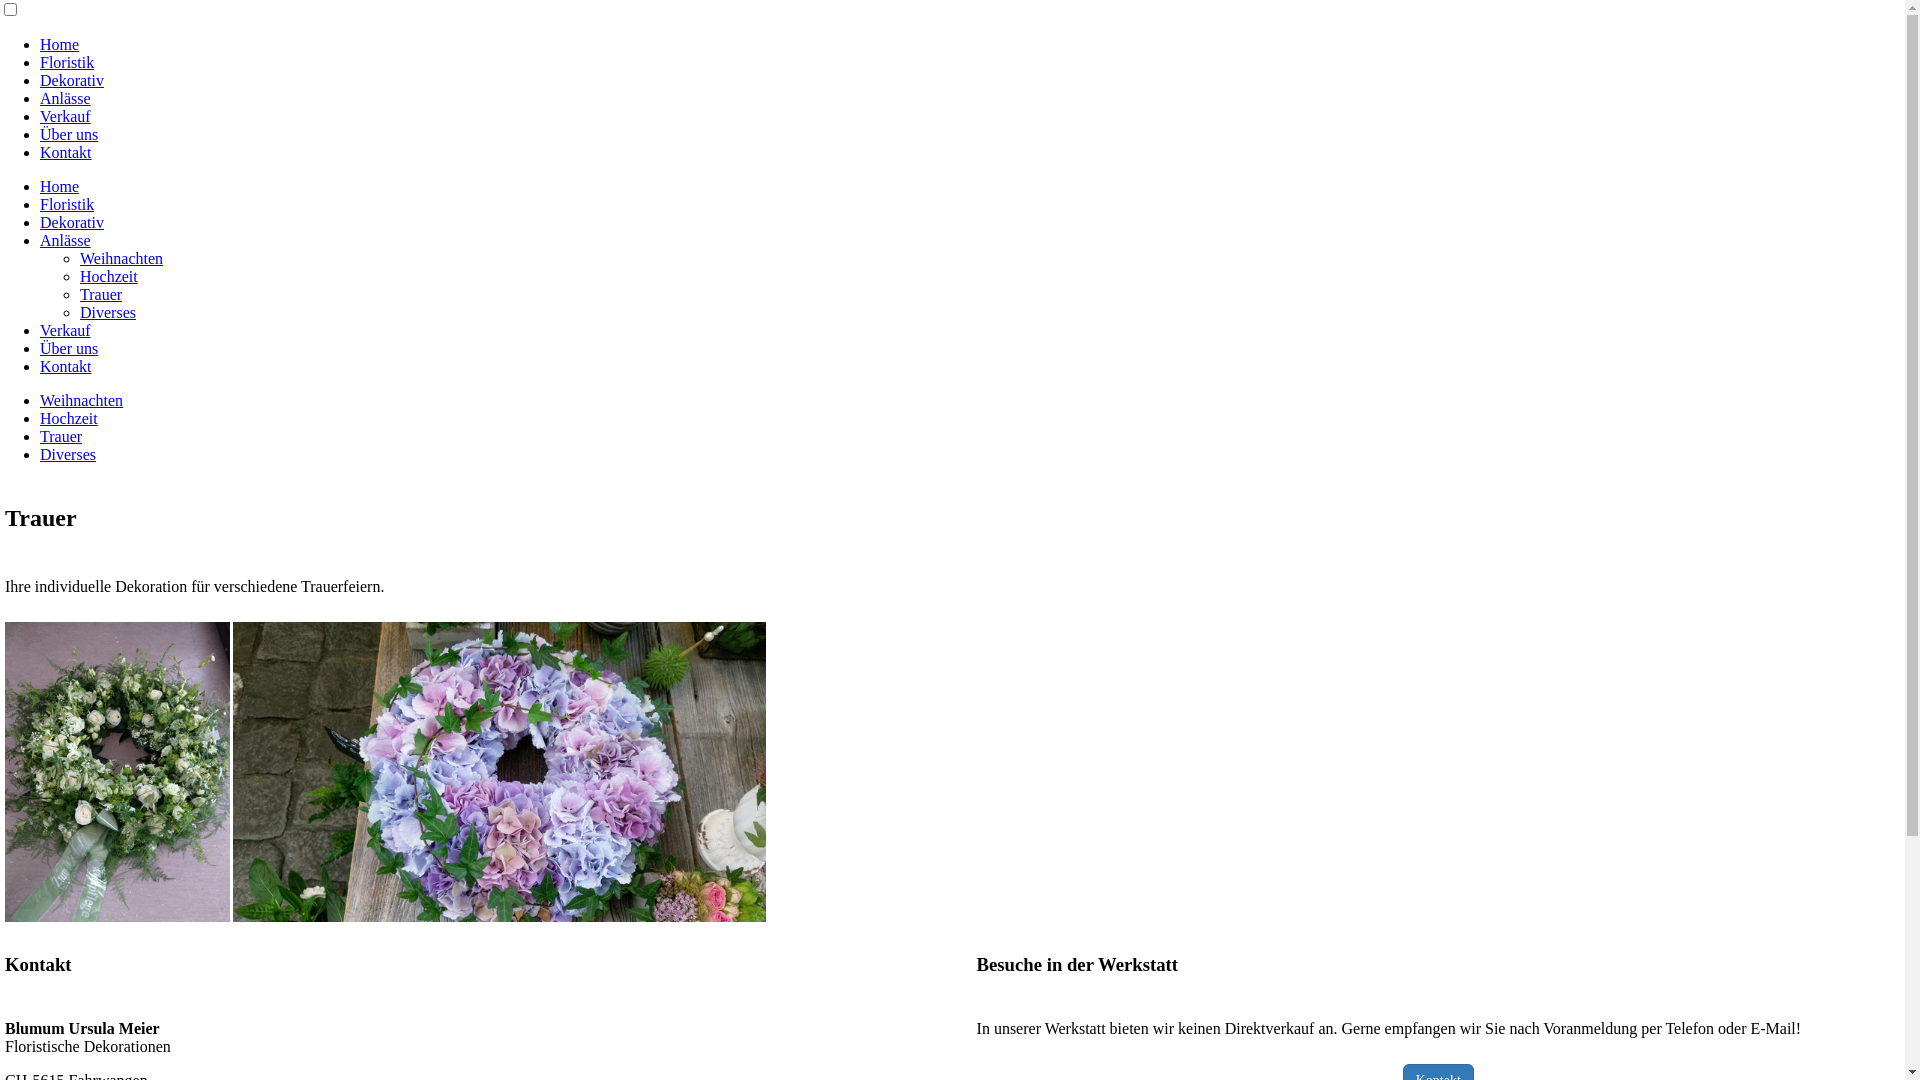 The image size is (1920, 1080). What do you see at coordinates (60, 44) in the screenshot?
I see `Home` at bounding box center [60, 44].